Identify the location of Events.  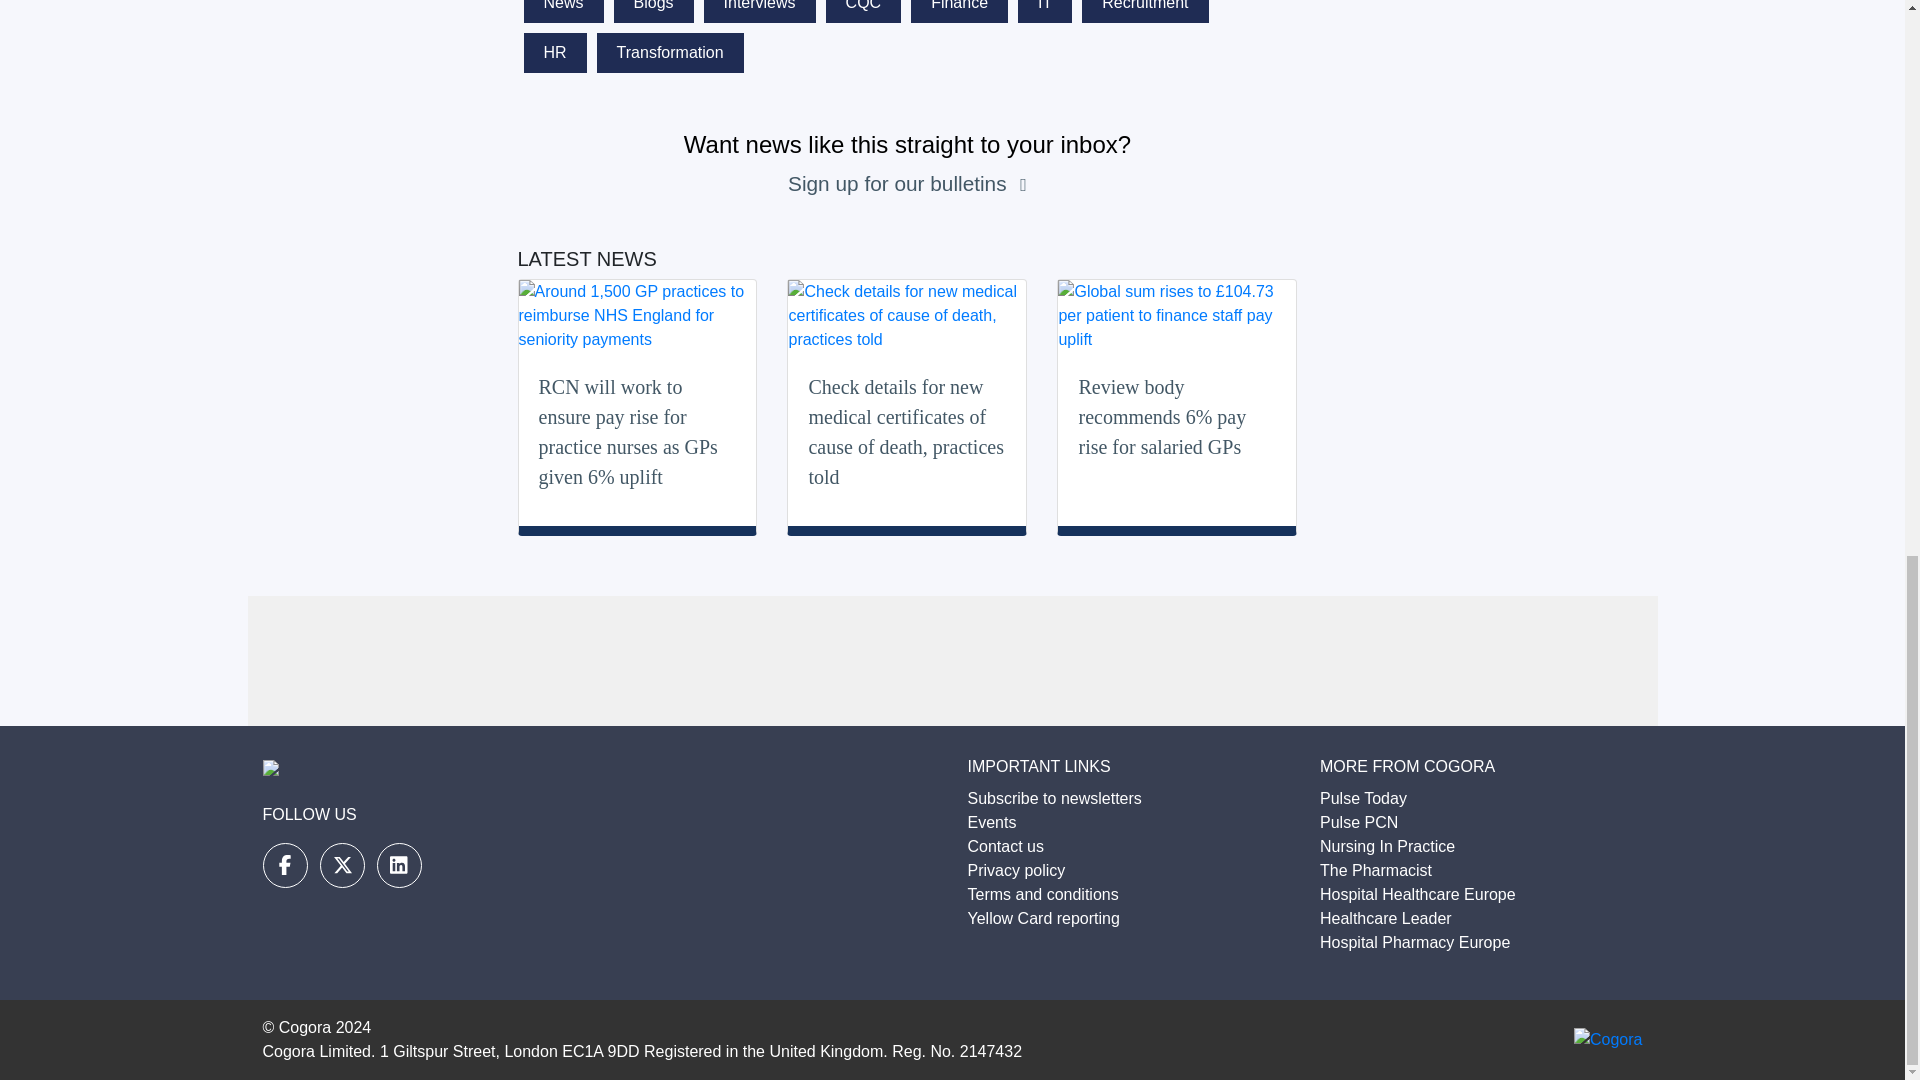
(992, 822).